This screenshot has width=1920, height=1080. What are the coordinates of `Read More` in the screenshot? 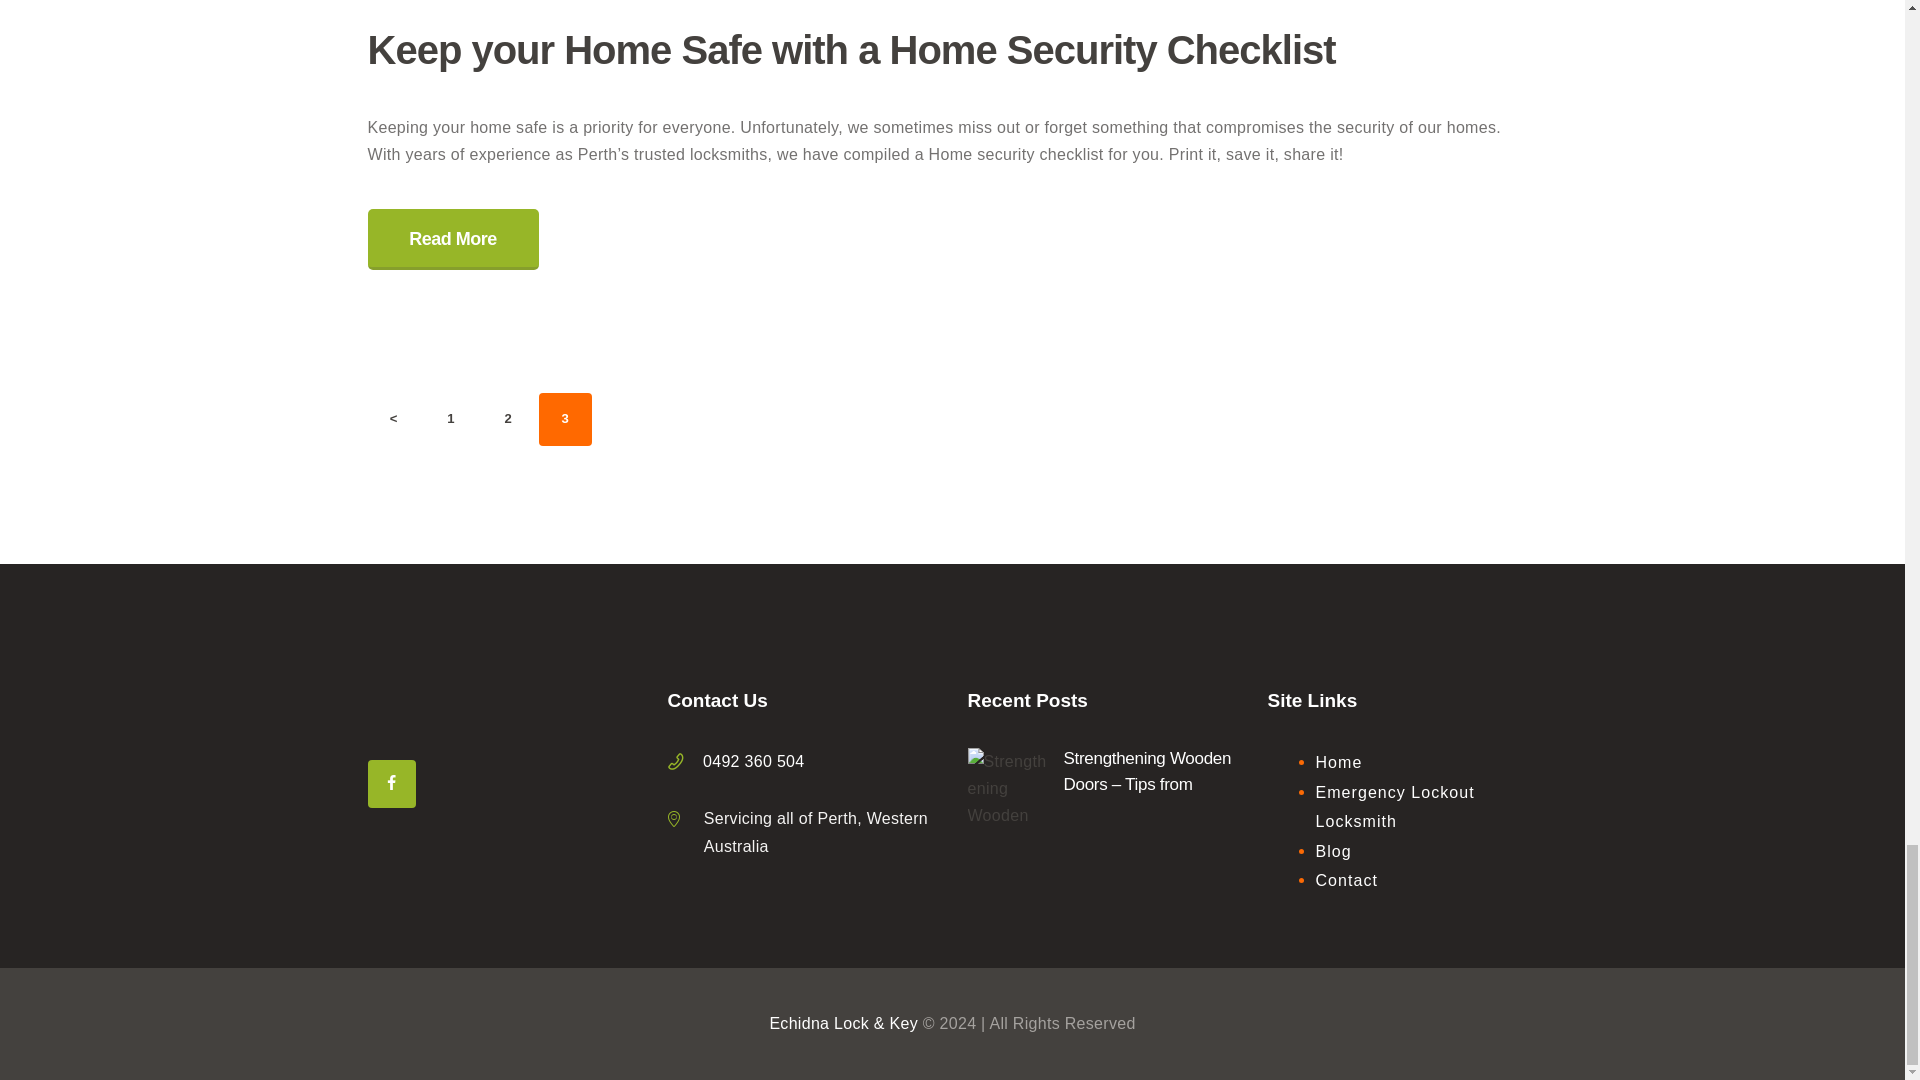 It's located at (450, 418).